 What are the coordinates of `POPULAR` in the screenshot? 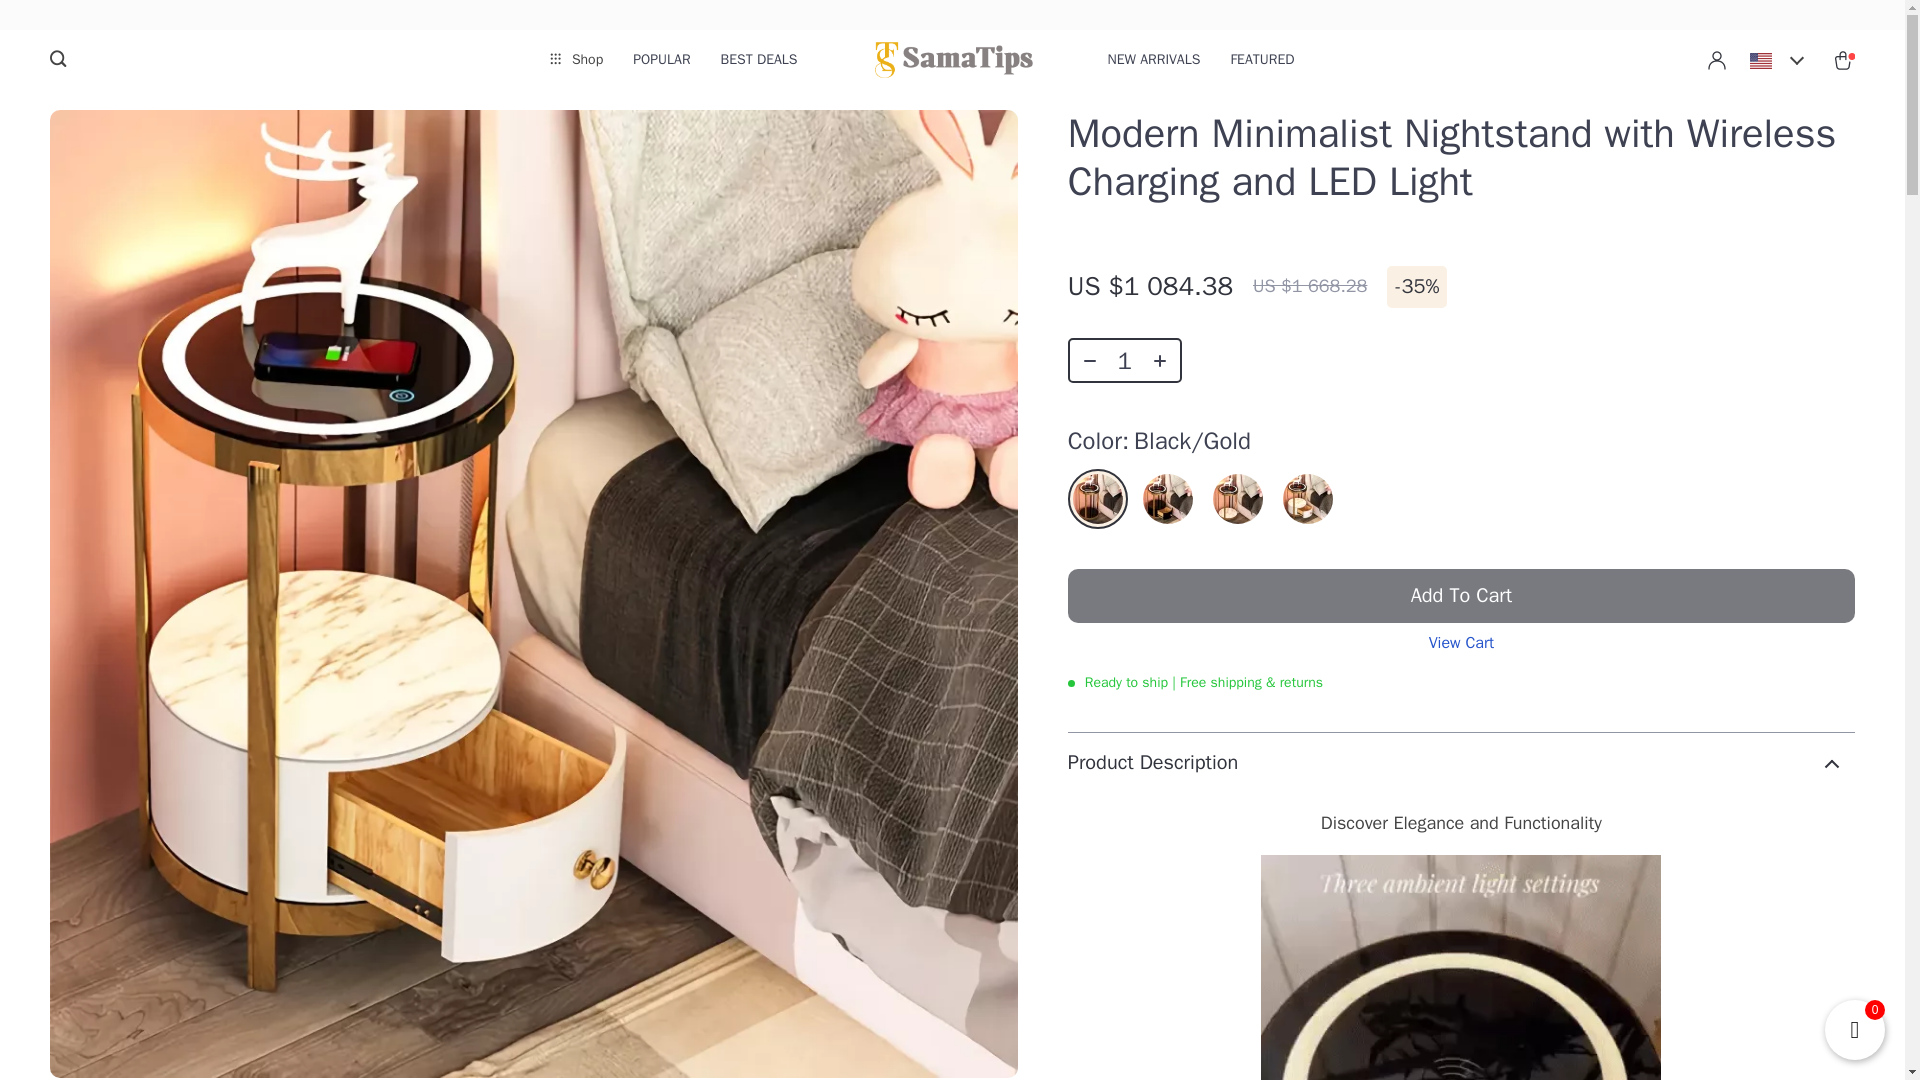 It's located at (661, 60).